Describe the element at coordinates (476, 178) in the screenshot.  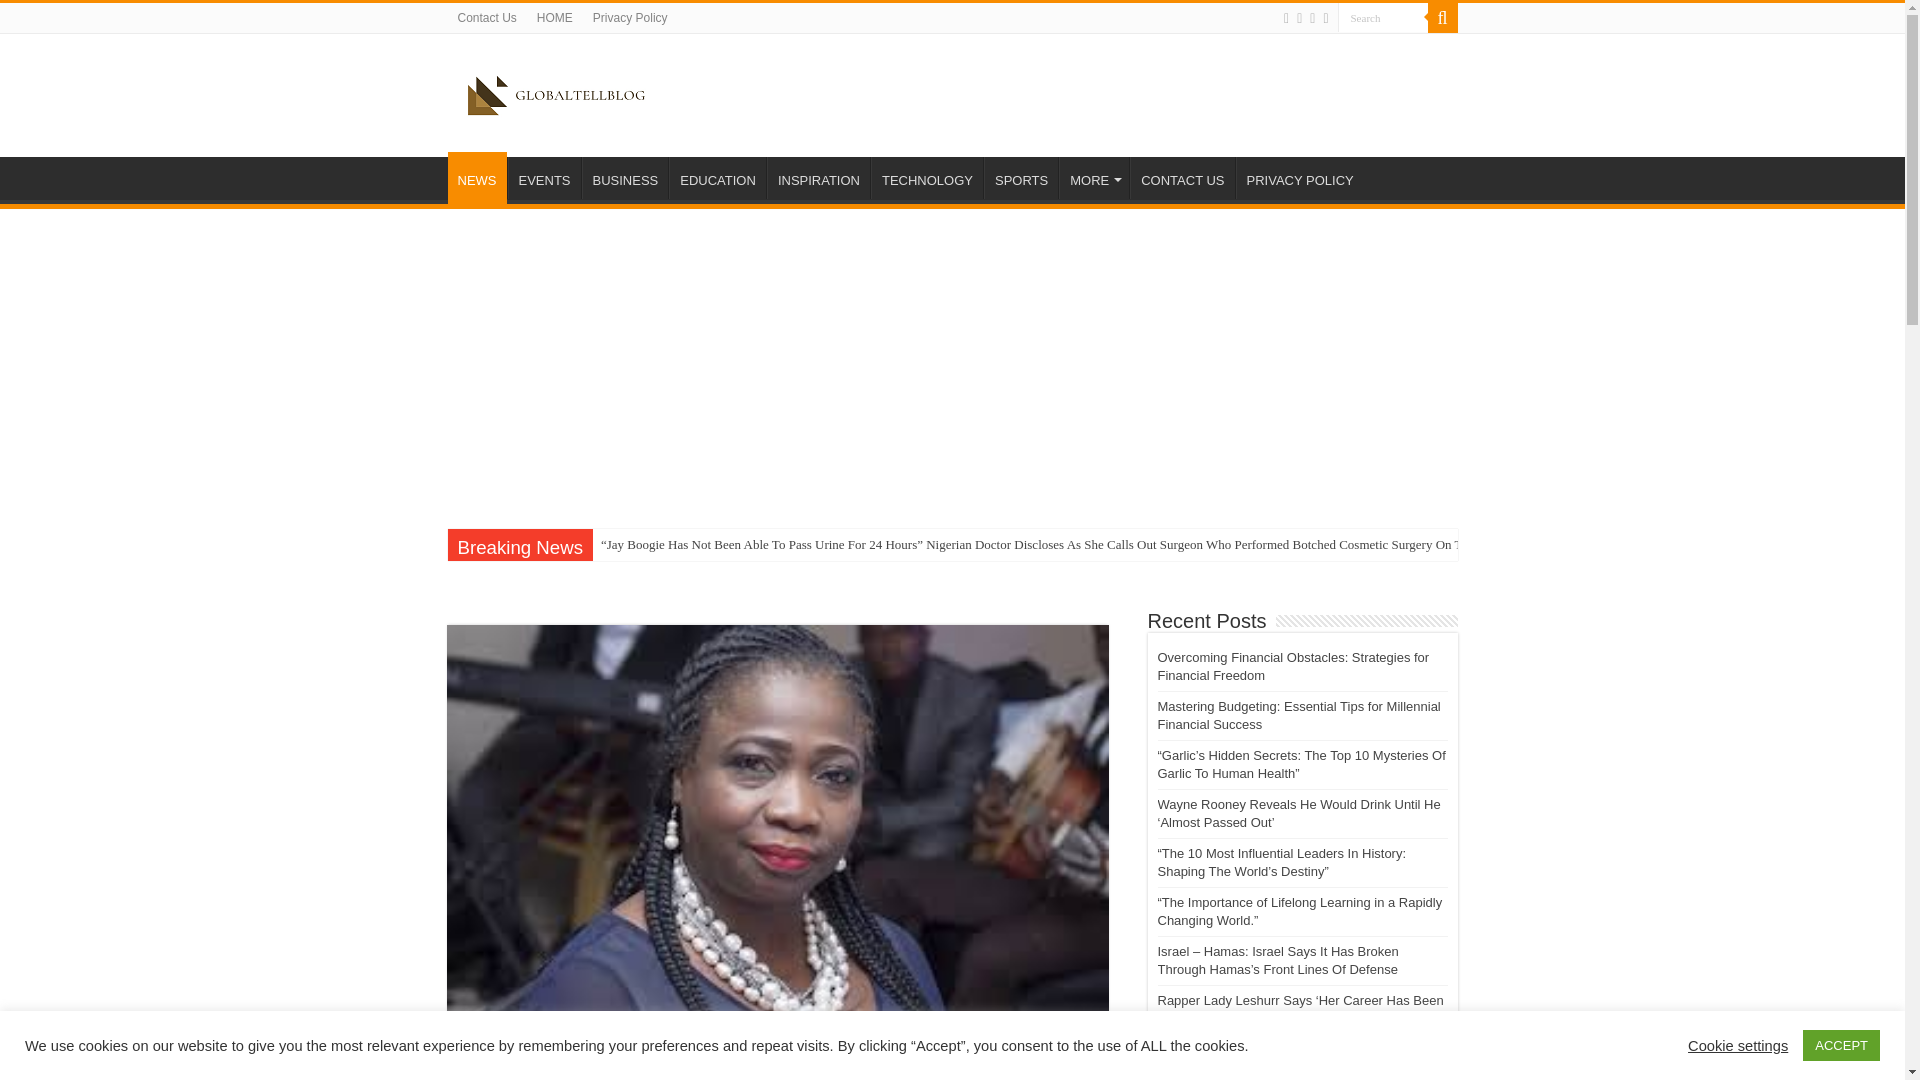
I see `NEWS` at that location.